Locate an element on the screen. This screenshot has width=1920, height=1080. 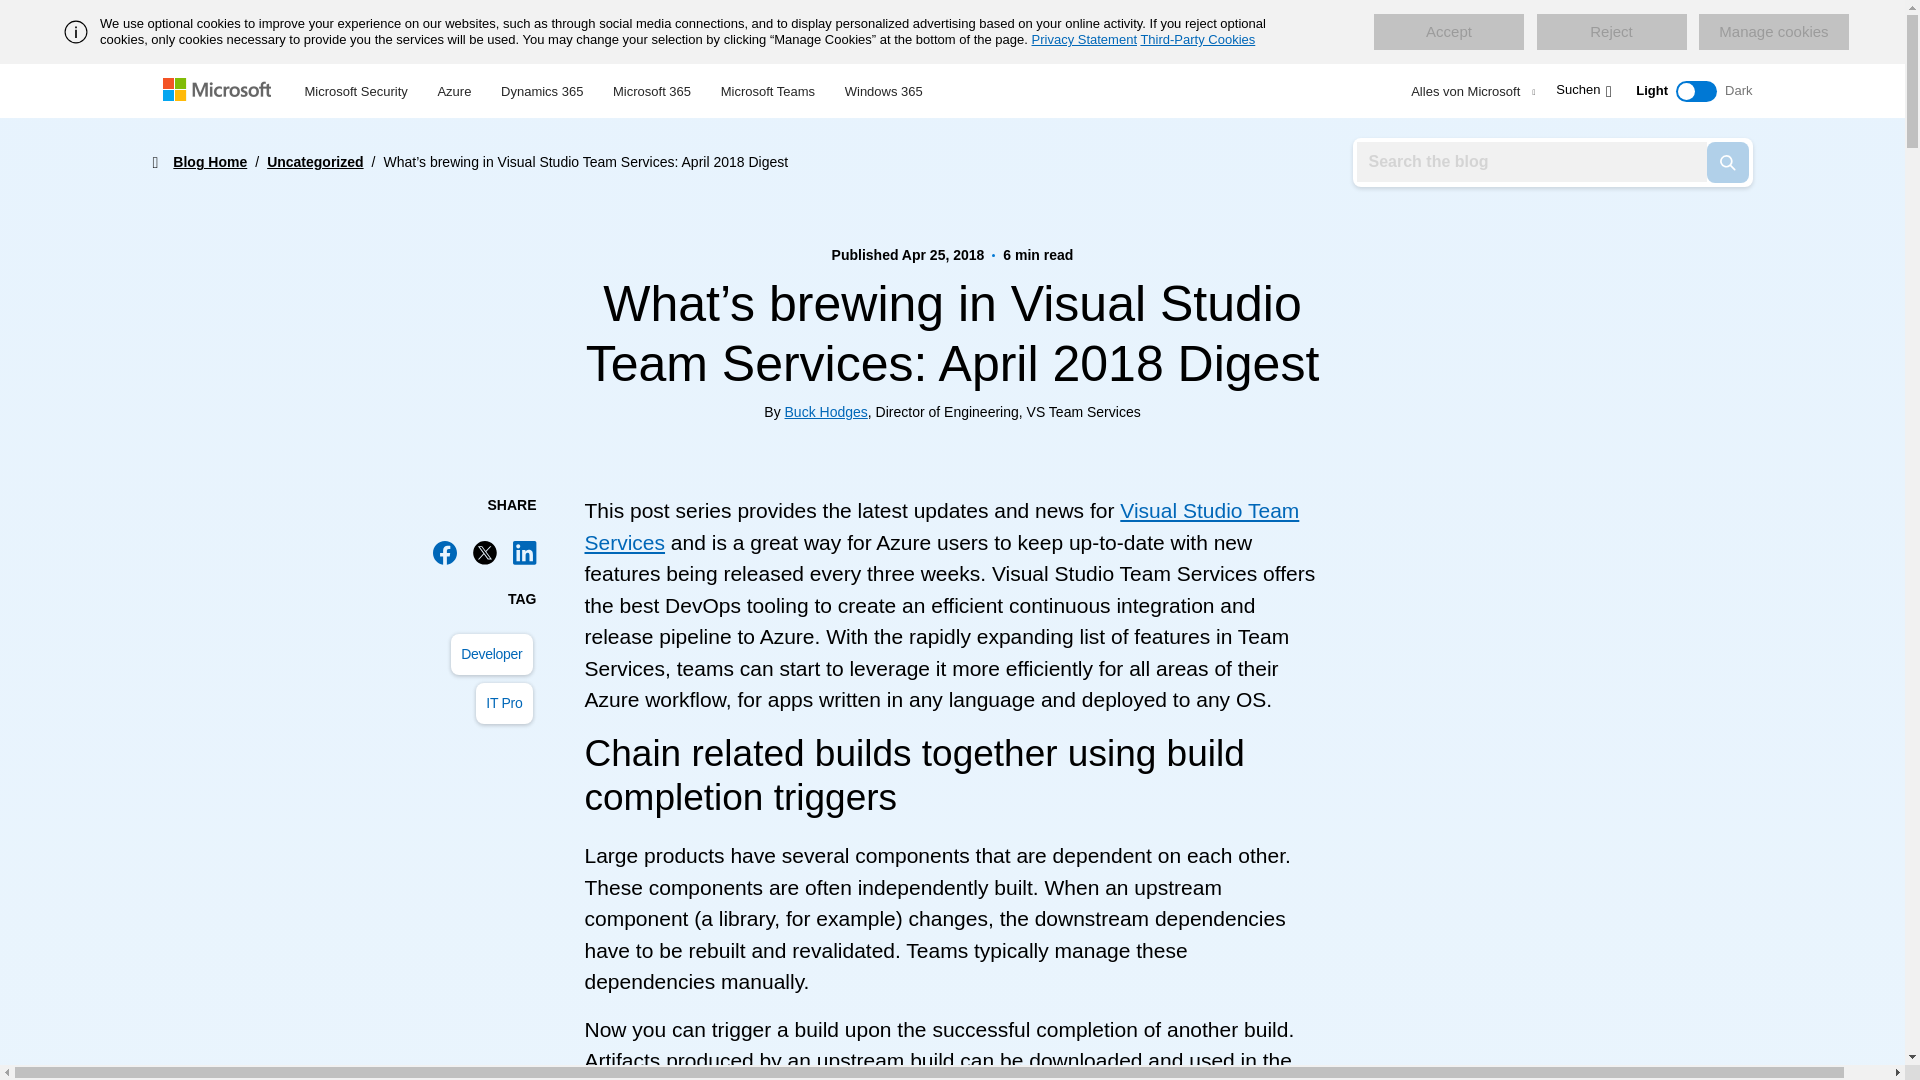
Third-Party Cookies is located at coordinates (1198, 40).